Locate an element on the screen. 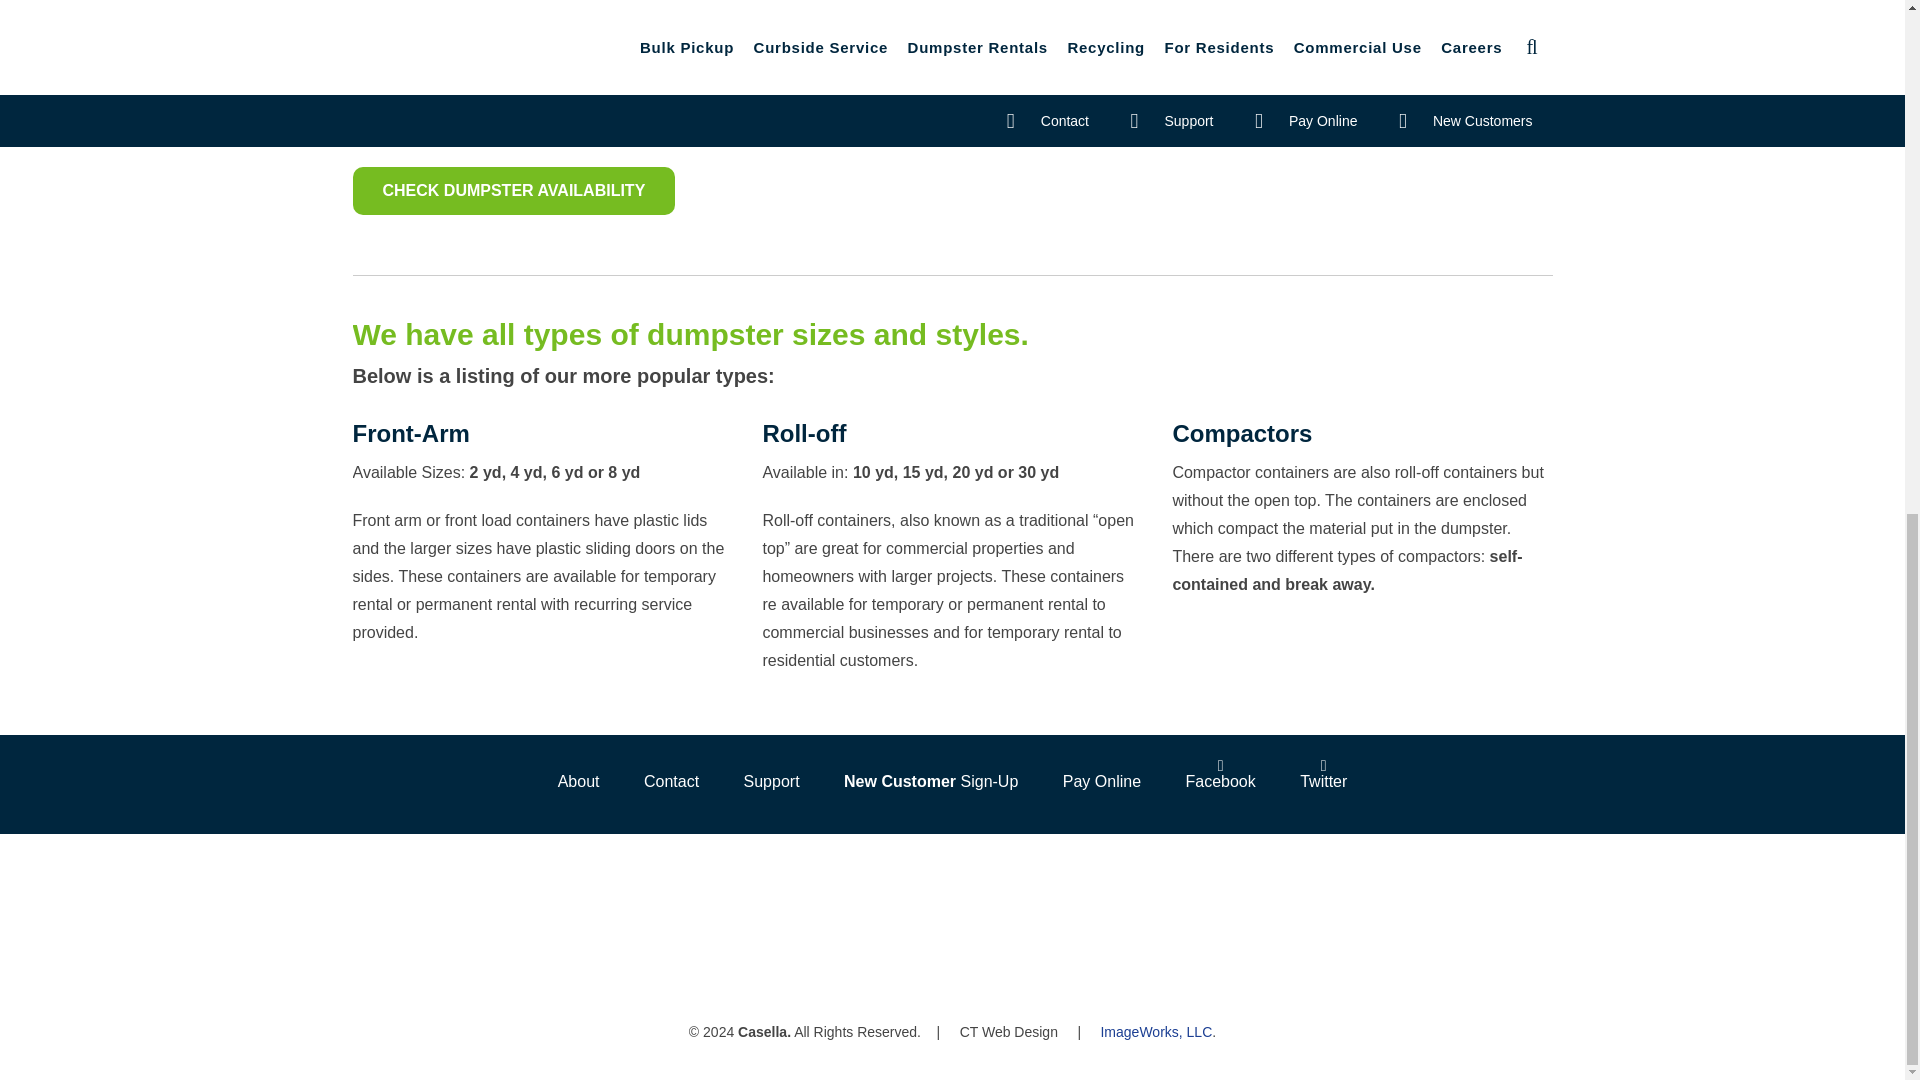 This screenshot has width=1920, height=1080. Pay Online is located at coordinates (1102, 782).